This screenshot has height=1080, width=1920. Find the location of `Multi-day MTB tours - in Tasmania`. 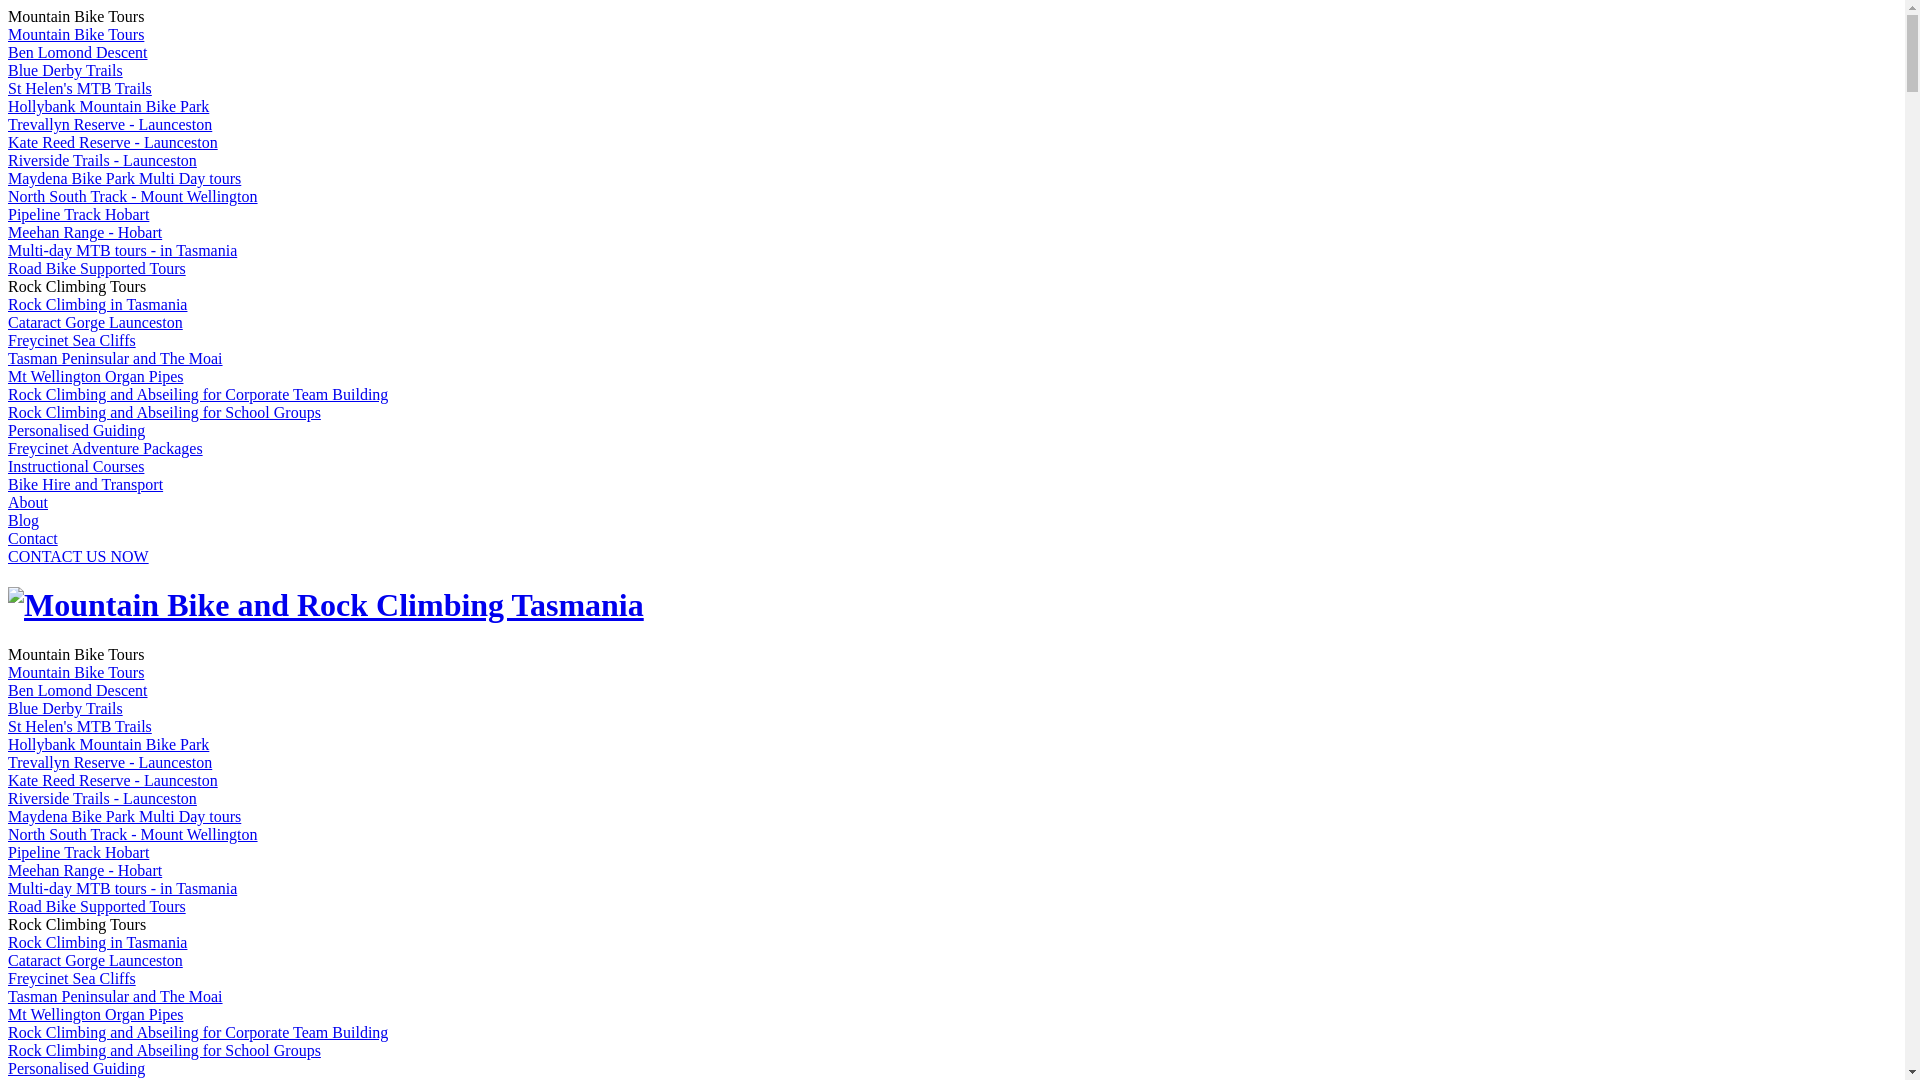

Multi-day MTB tours - in Tasmania is located at coordinates (122, 250).